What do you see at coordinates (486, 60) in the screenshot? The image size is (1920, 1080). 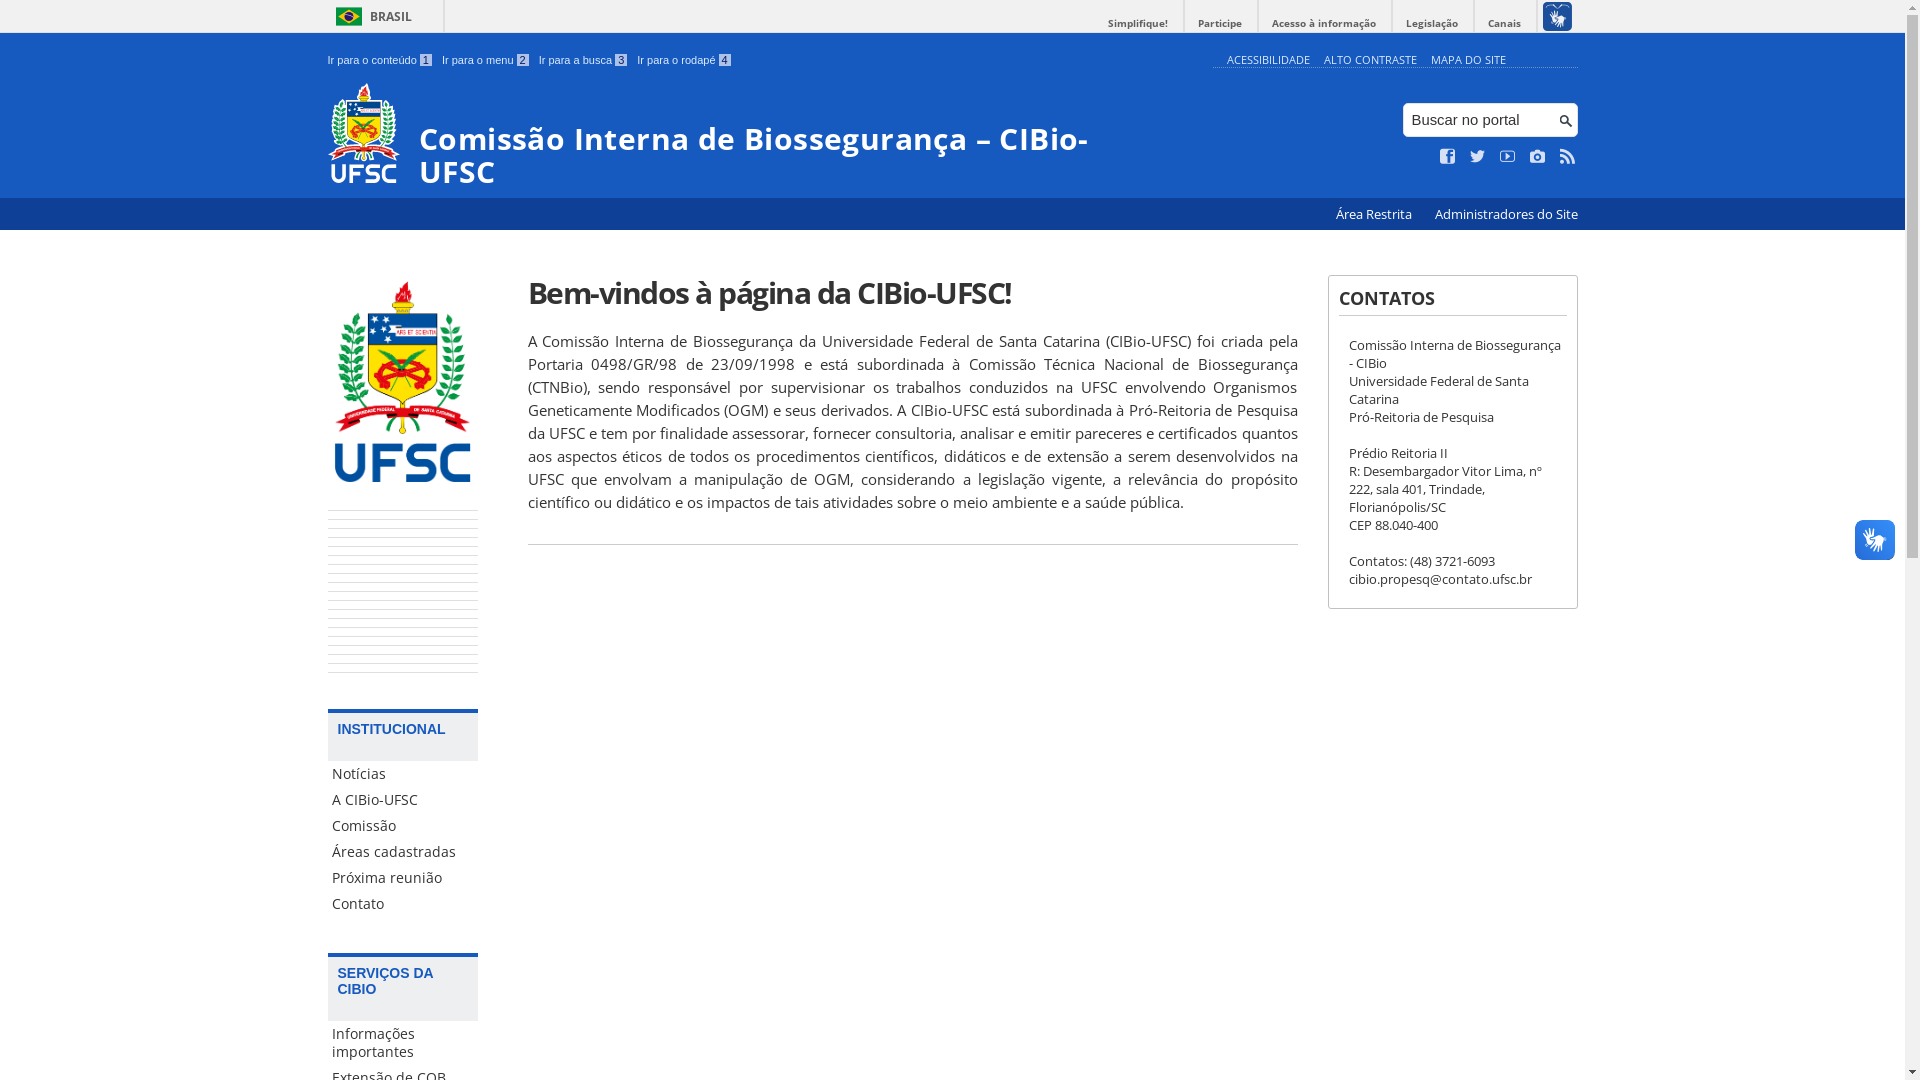 I see `Ir para o menu 2` at bounding box center [486, 60].